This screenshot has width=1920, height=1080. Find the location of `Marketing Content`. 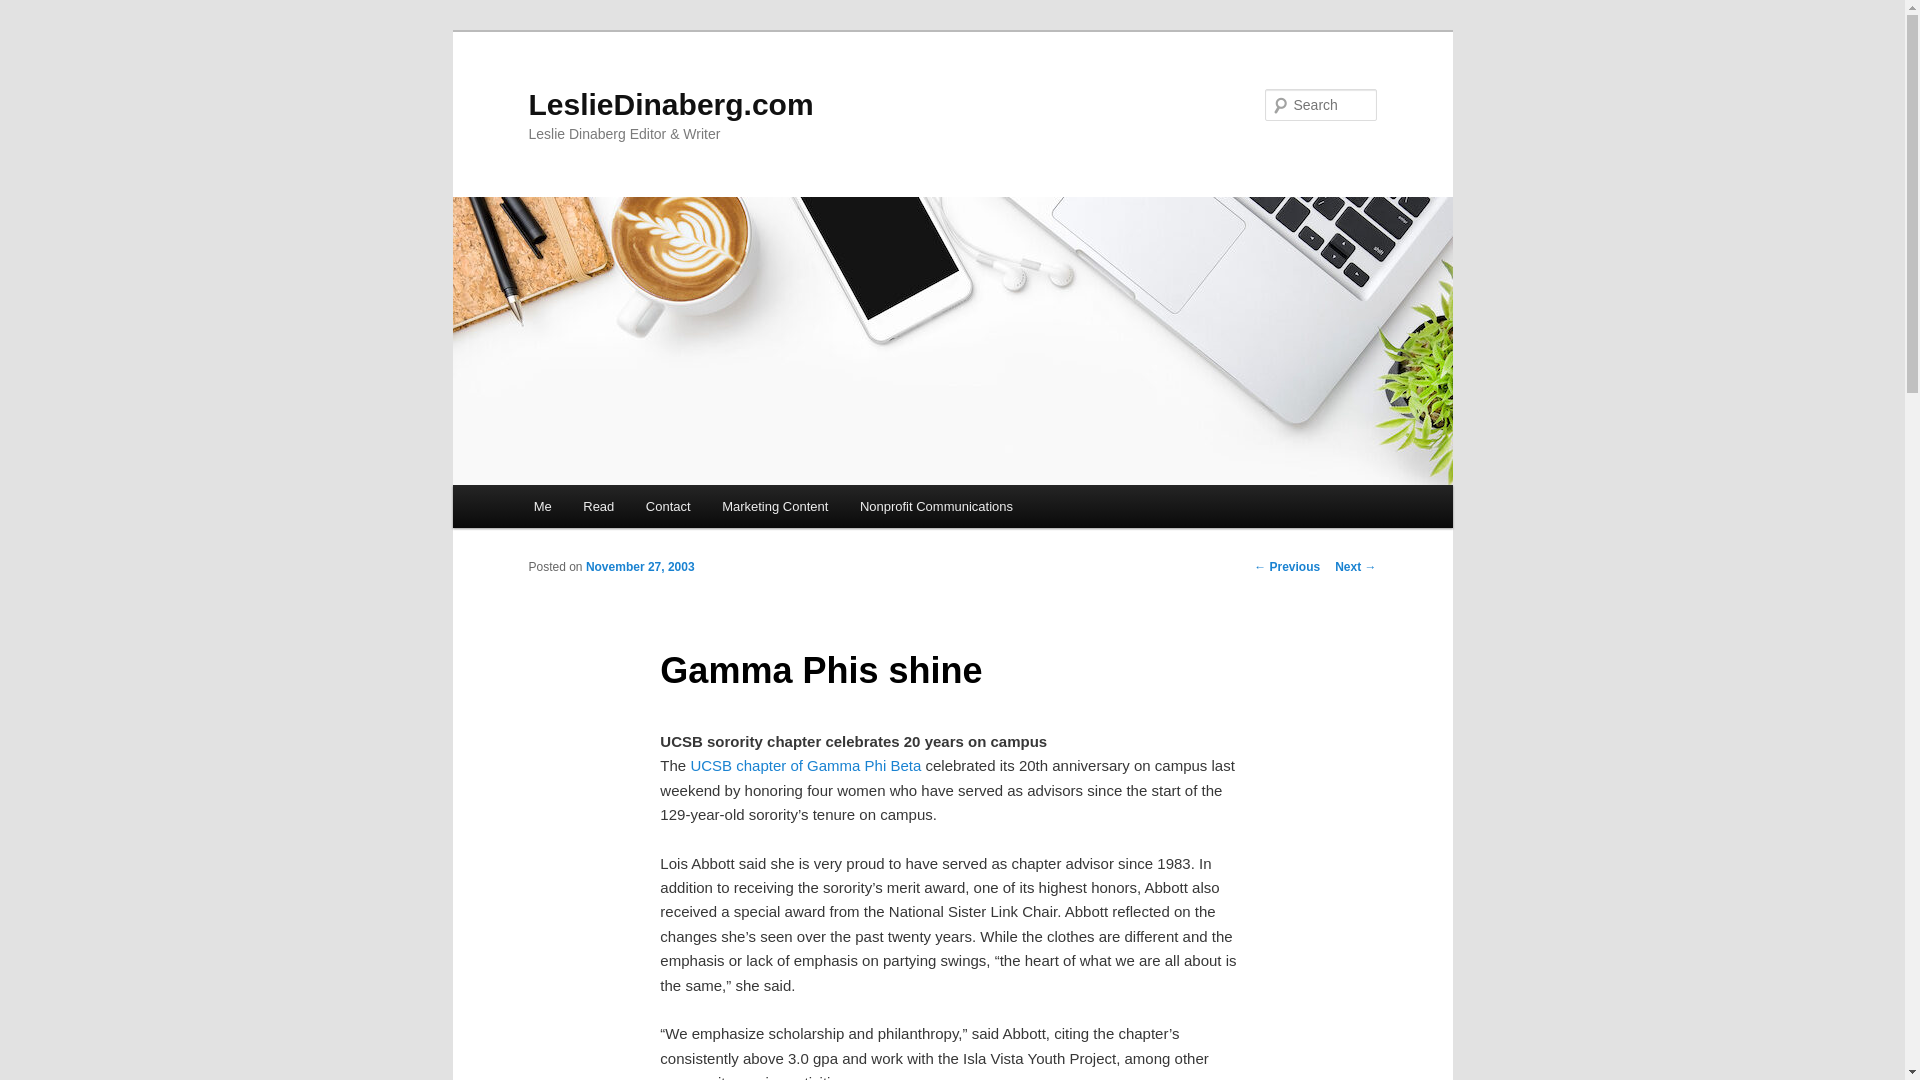

Marketing Content is located at coordinates (775, 506).